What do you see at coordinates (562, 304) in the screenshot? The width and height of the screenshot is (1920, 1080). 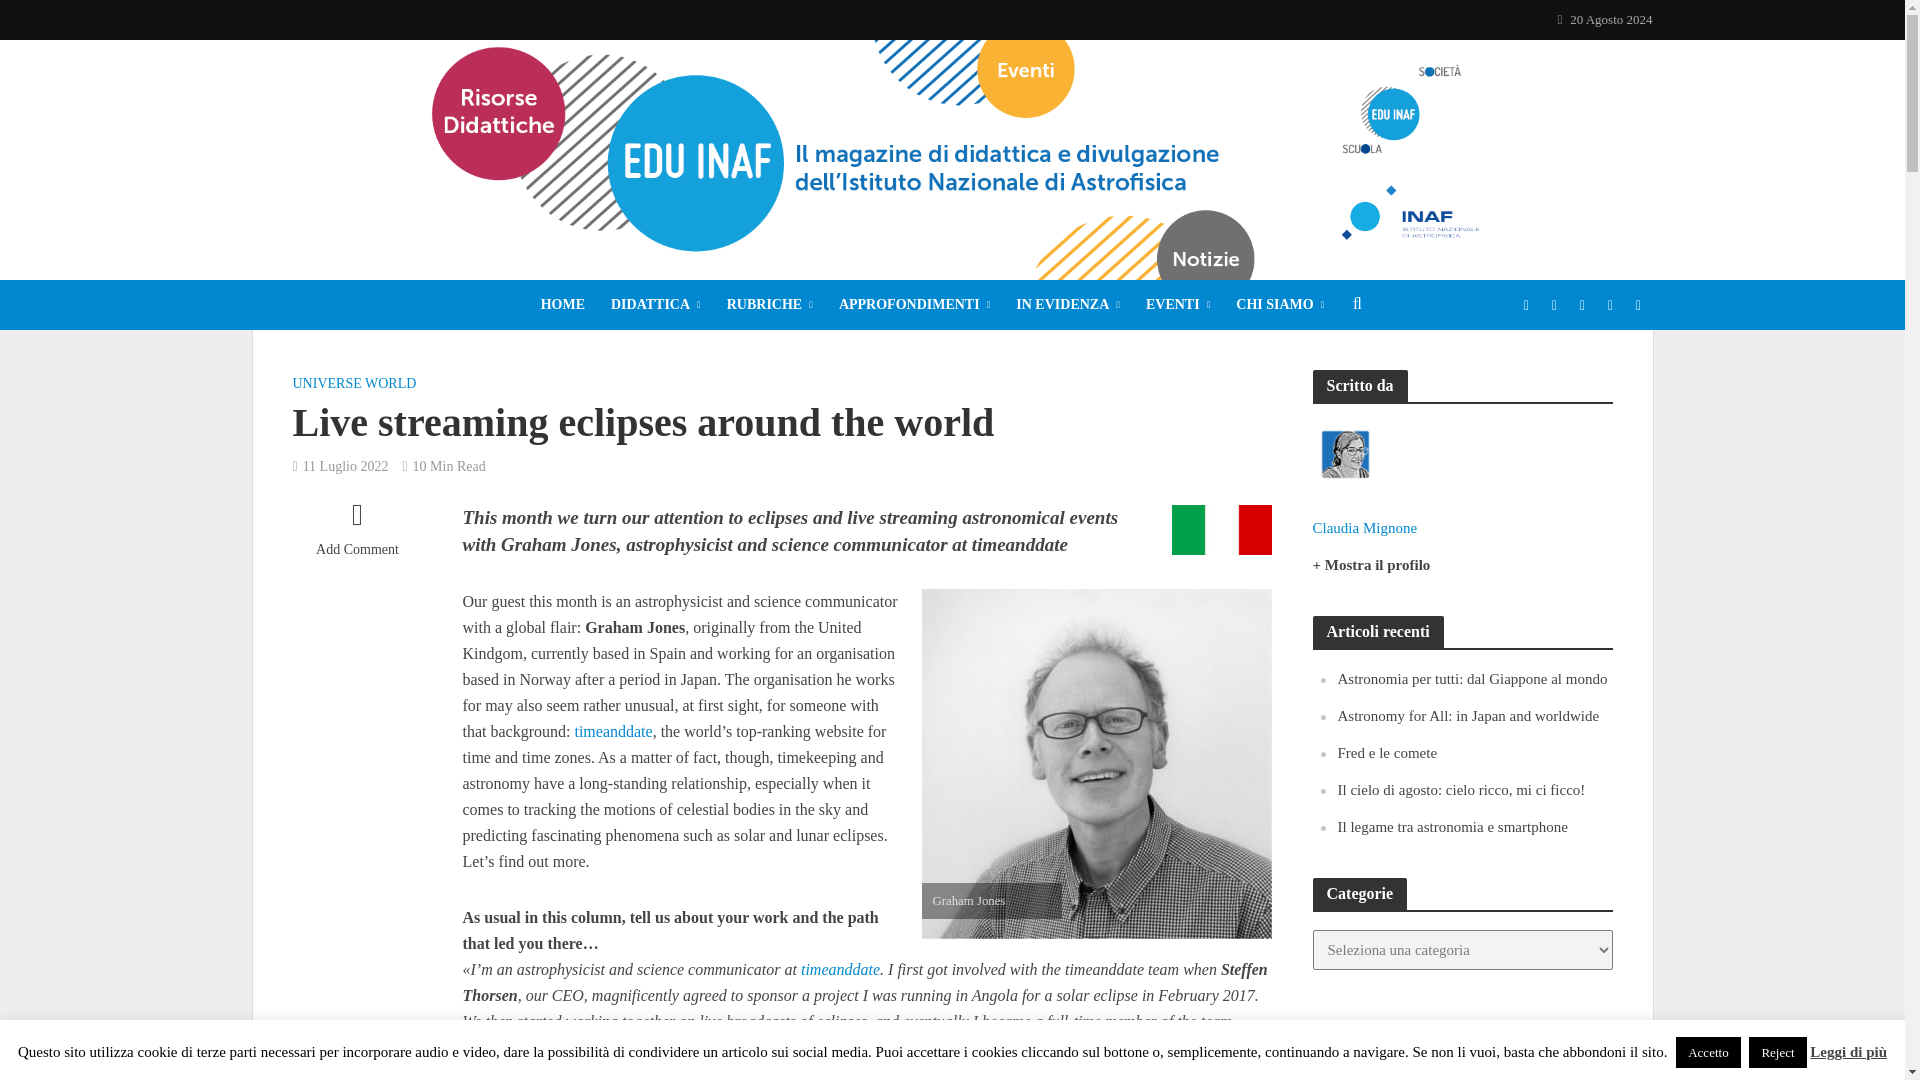 I see `HOME` at bounding box center [562, 304].